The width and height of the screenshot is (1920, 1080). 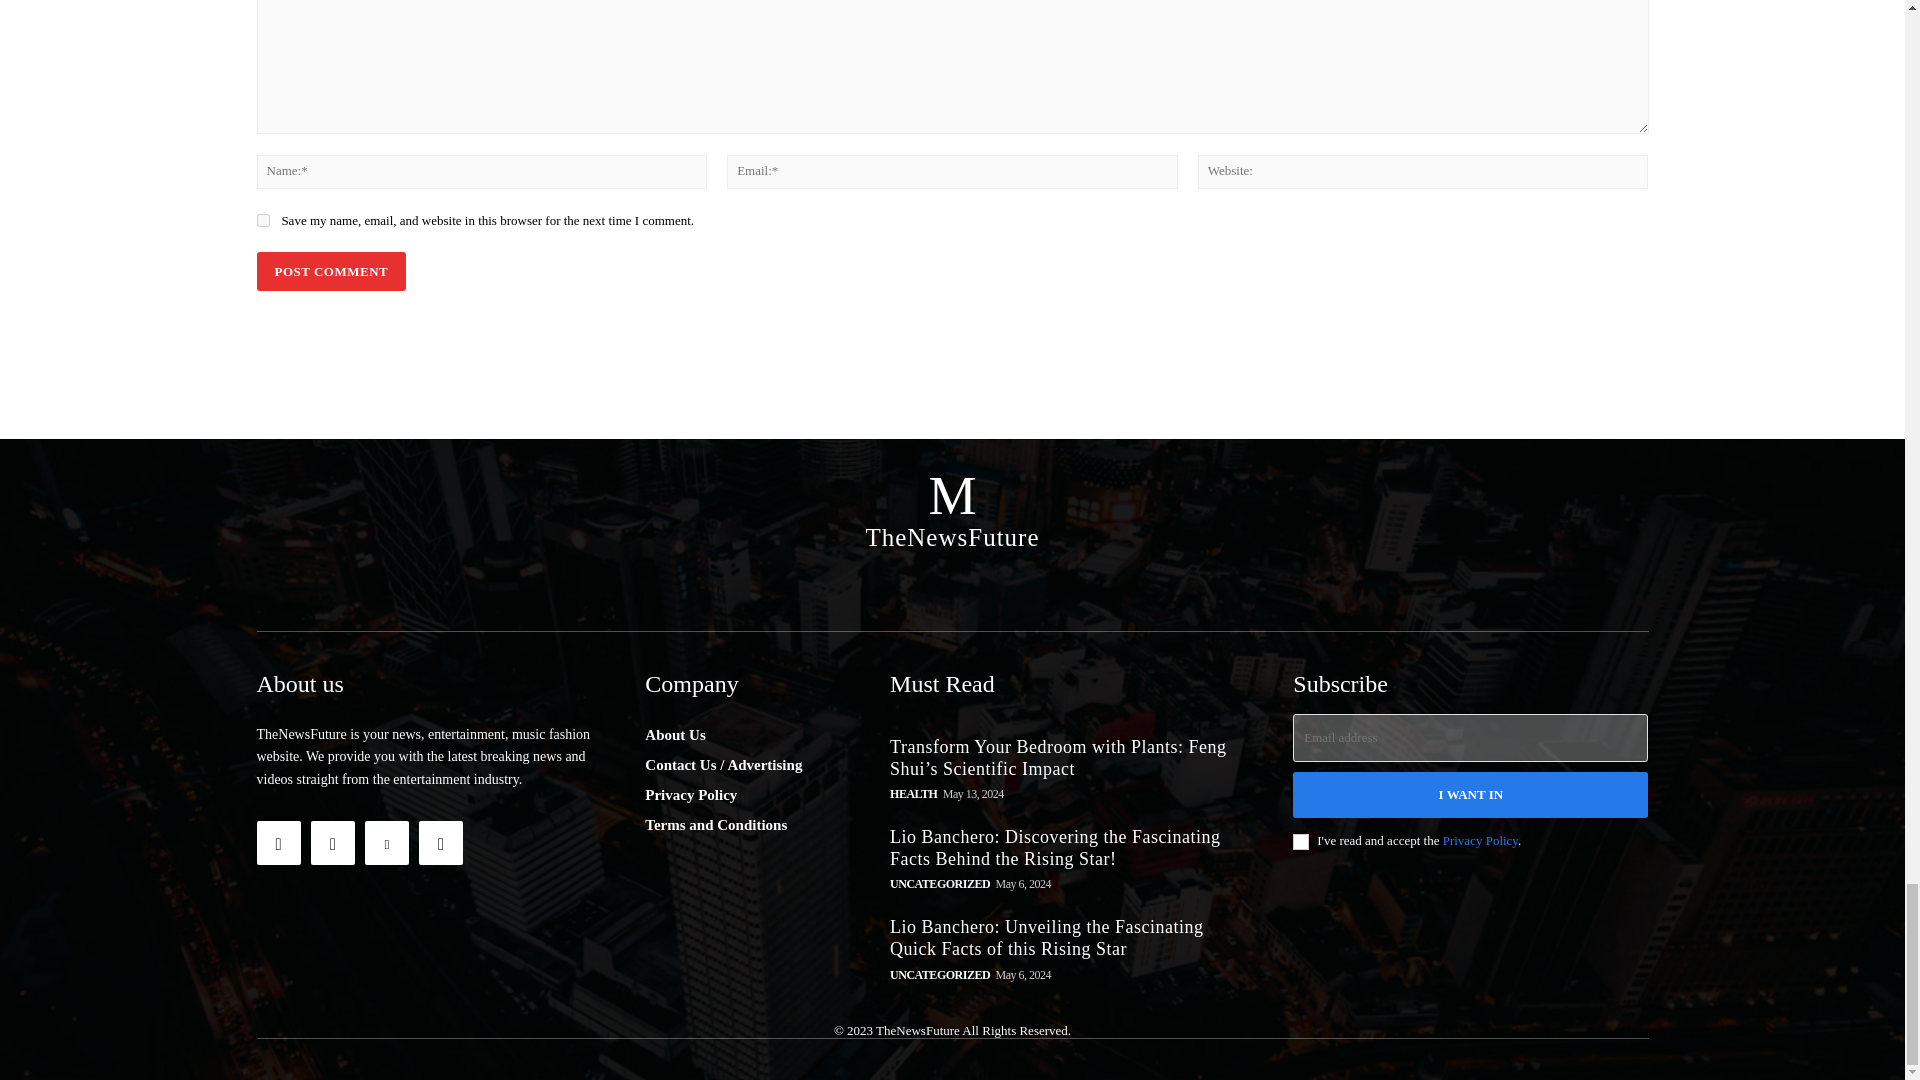 I want to click on Post Comment, so click(x=330, y=270).